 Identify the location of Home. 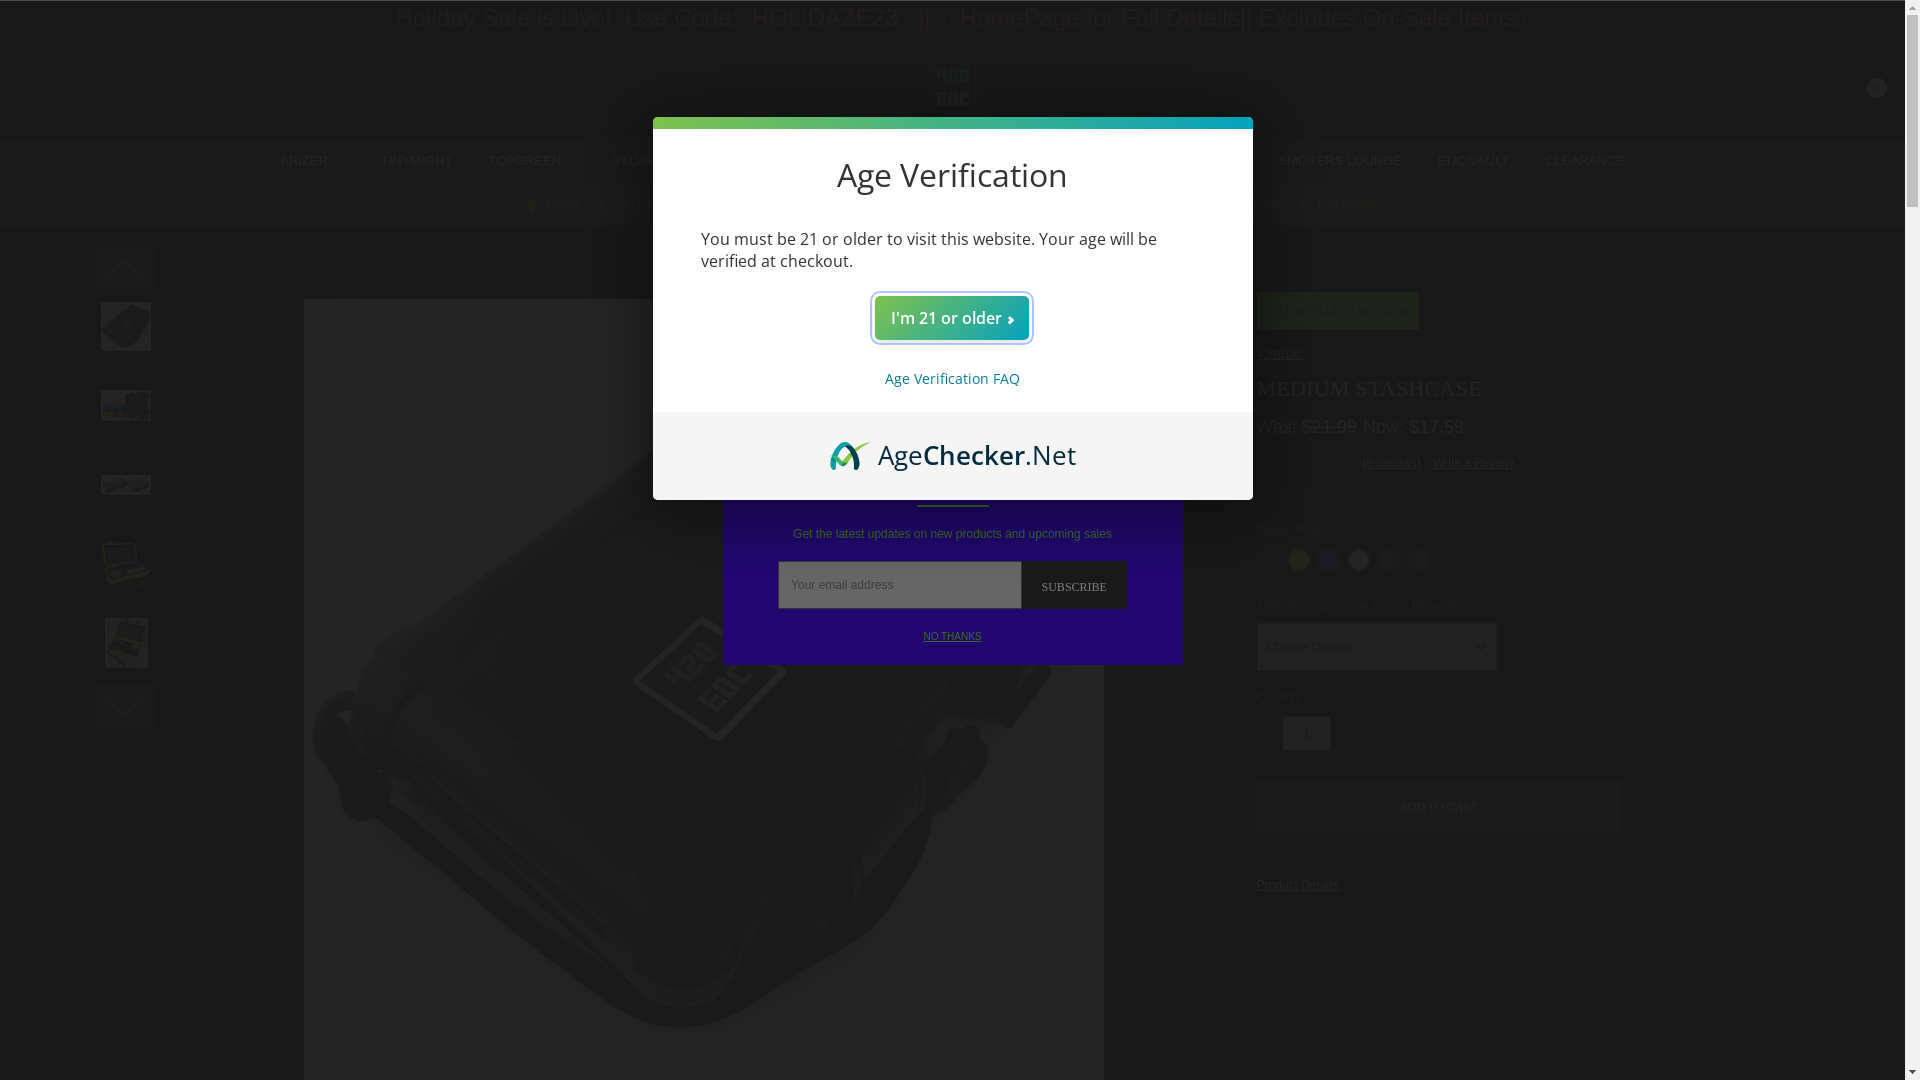
(834, 253).